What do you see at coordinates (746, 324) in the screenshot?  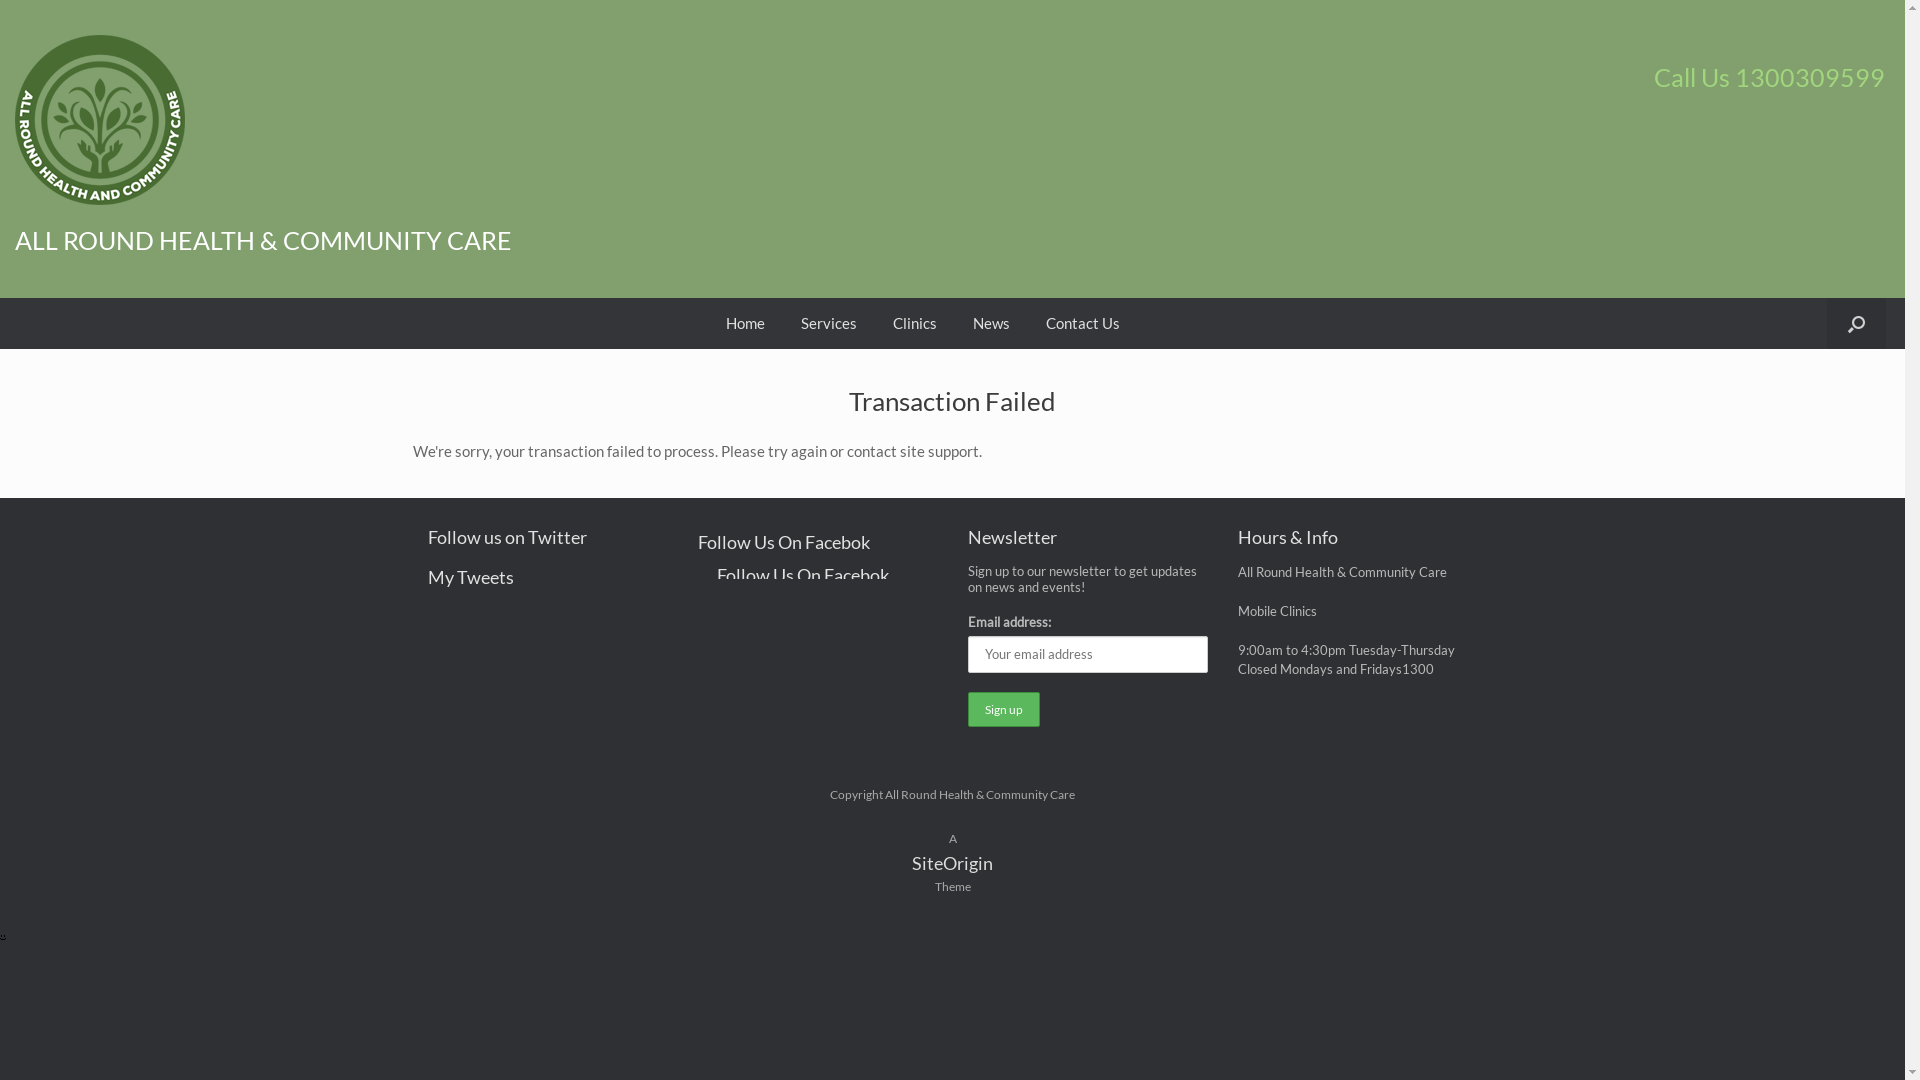 I see `Home` at bounding box center [746, 324].